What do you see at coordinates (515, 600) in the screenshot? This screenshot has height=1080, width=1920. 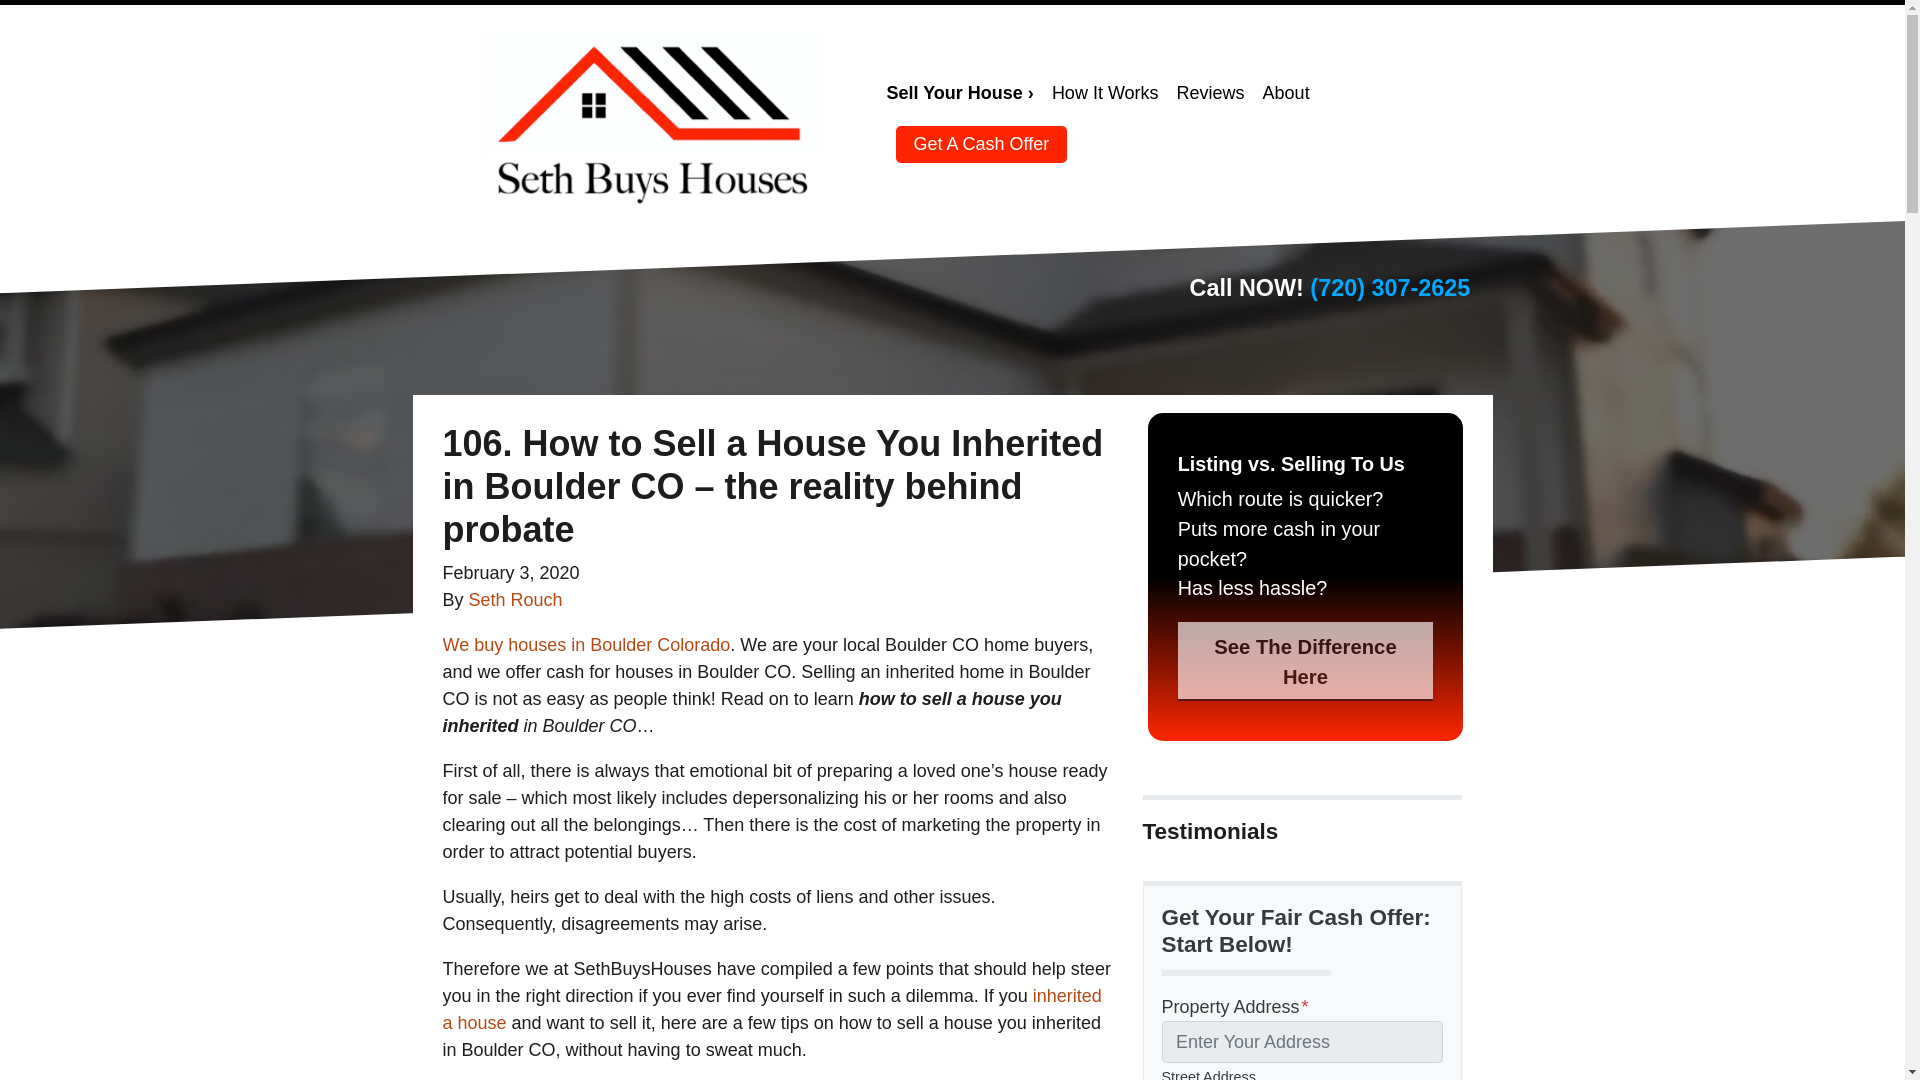 I see `Seth Rouch` at bounding box center [515, 600].